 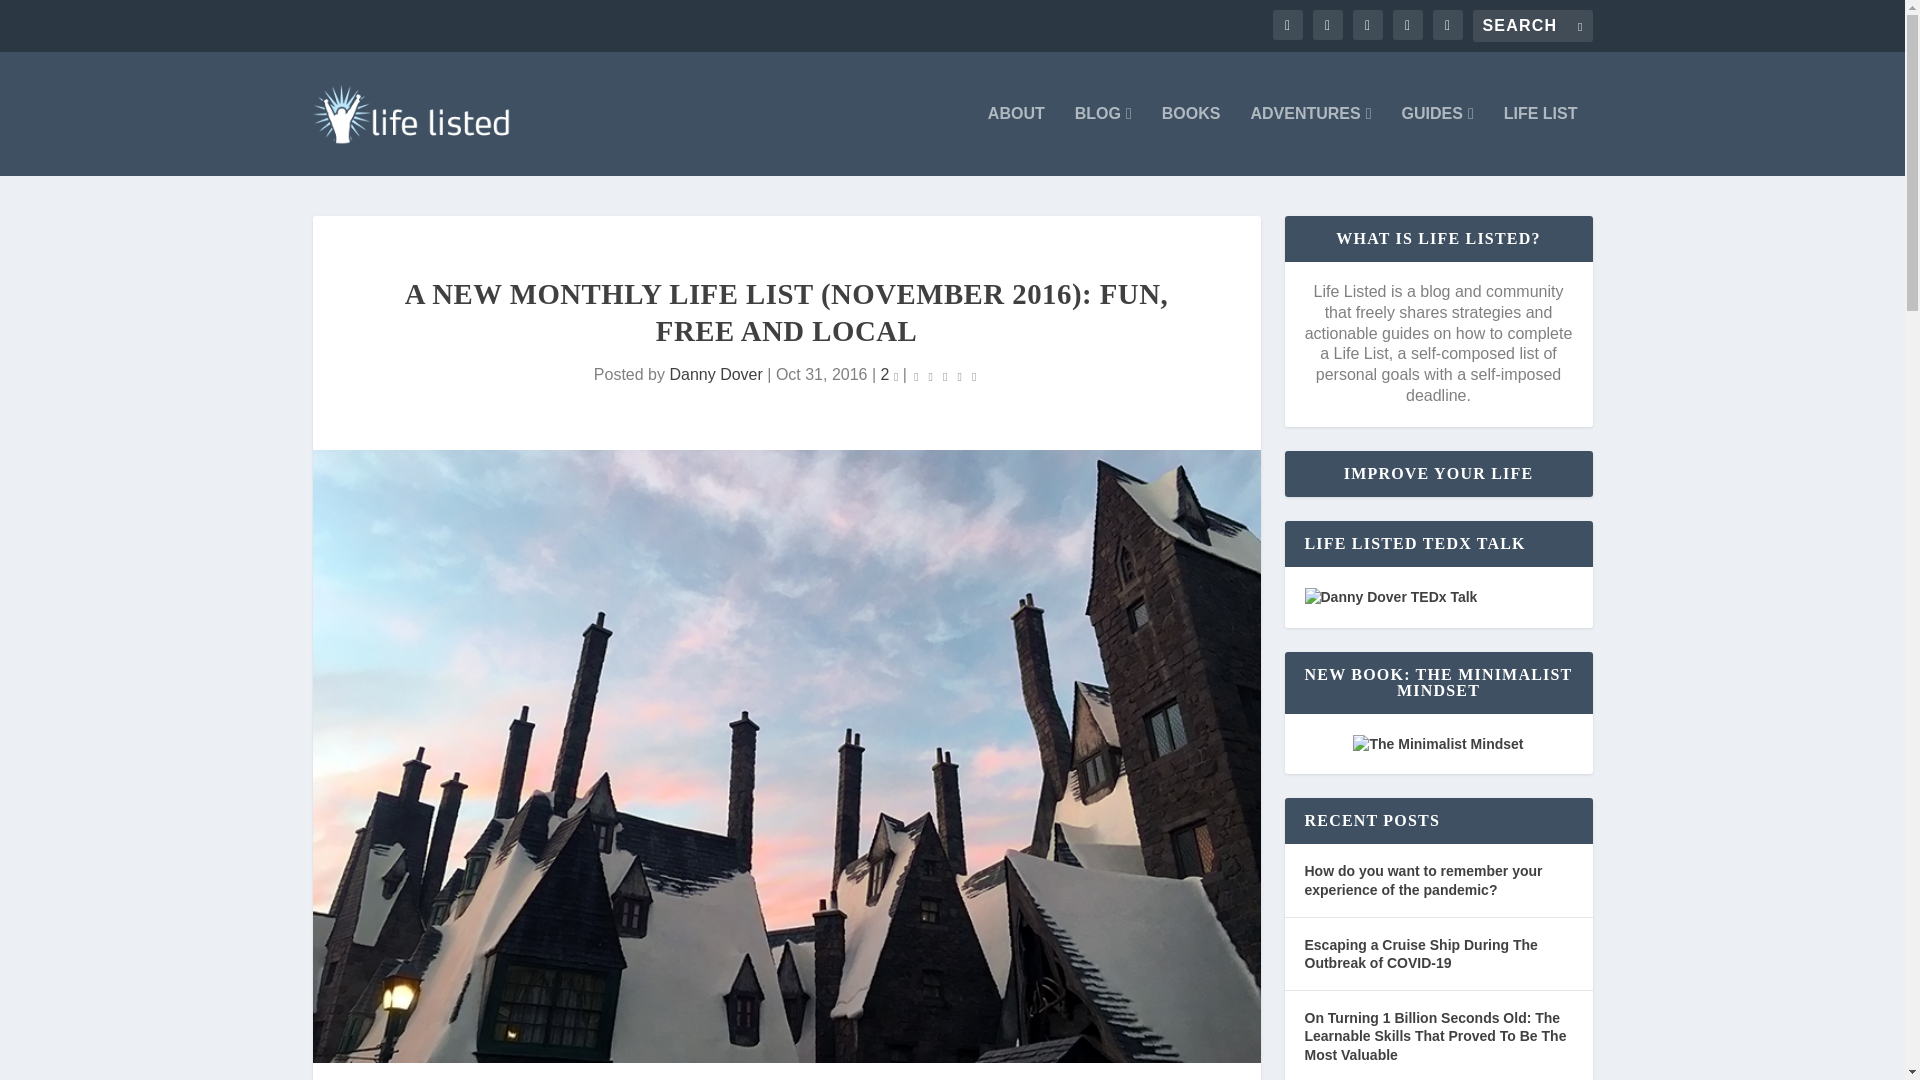 What do you see at coordinates (715, 374) in the screenshot?
I see `Danny Dover` at bounding box center [715, 374].